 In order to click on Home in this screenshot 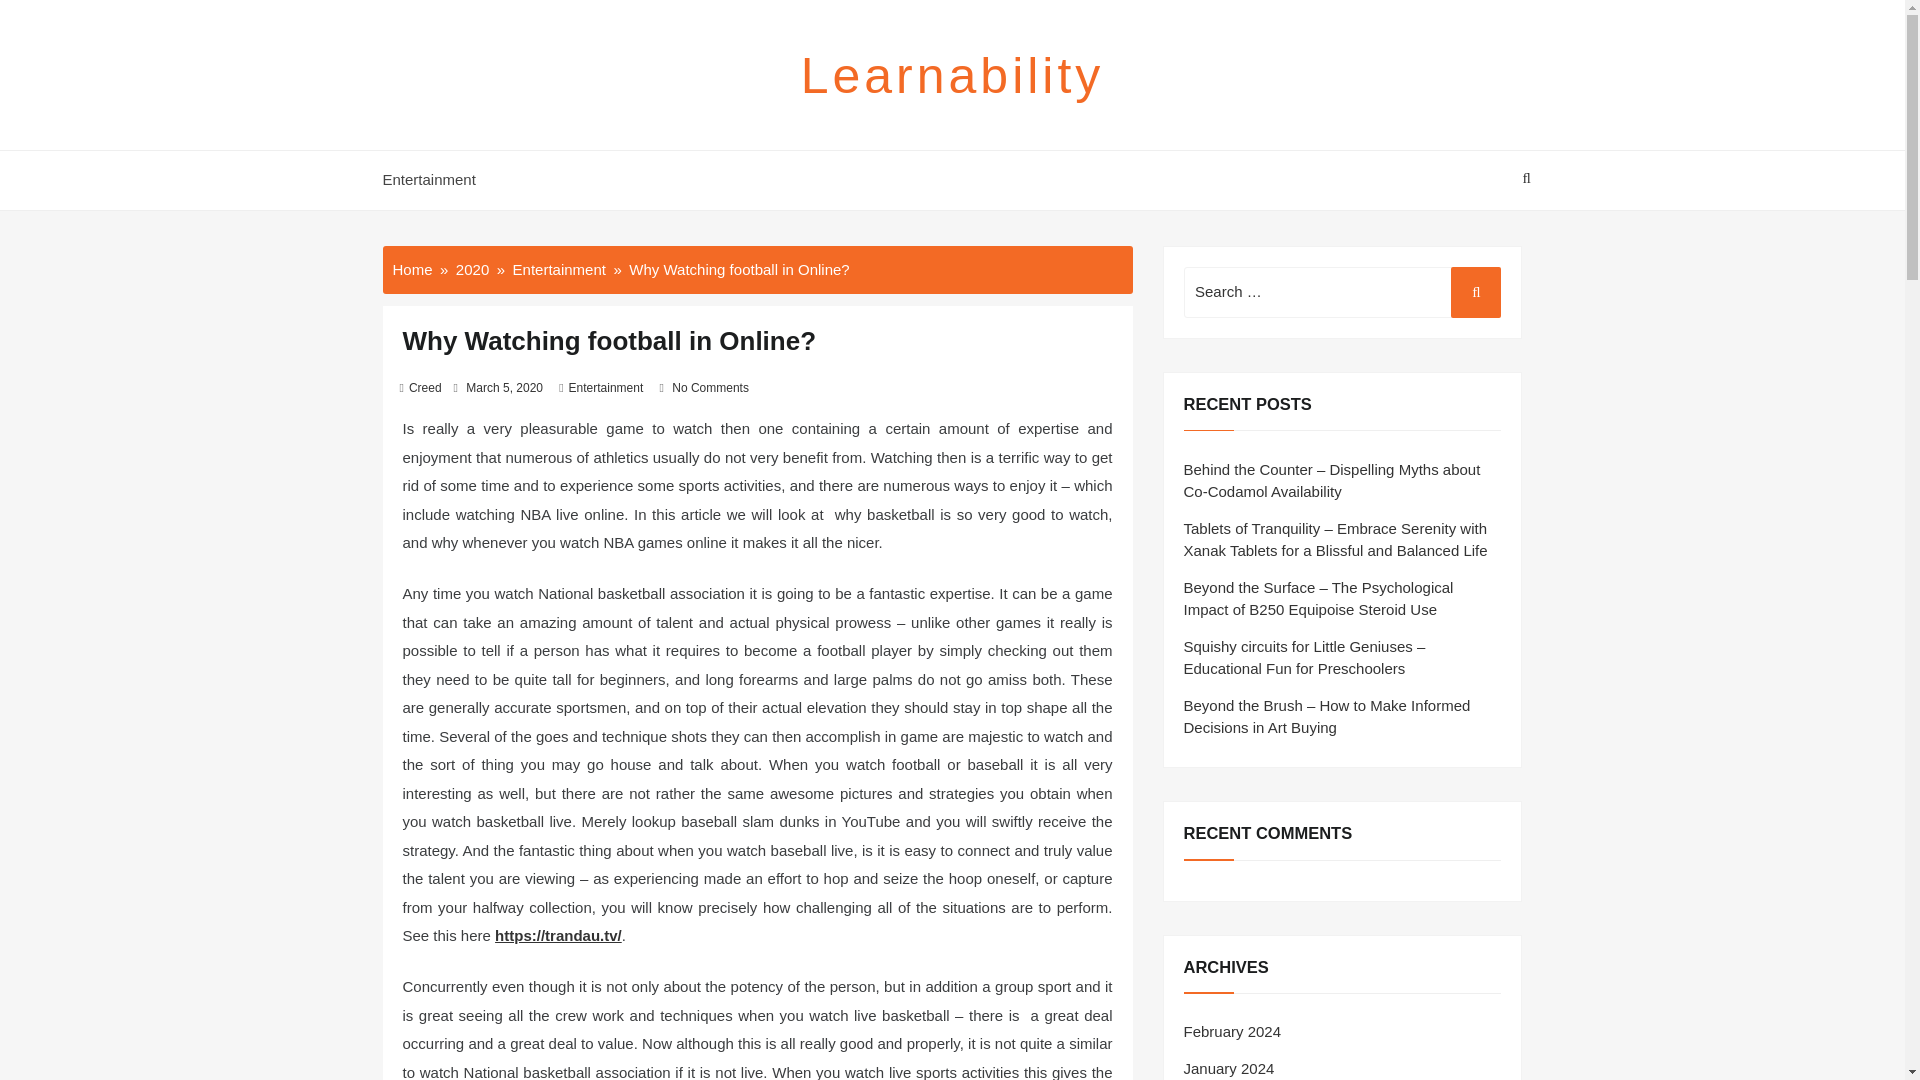, I will do `click(412, 268)`.